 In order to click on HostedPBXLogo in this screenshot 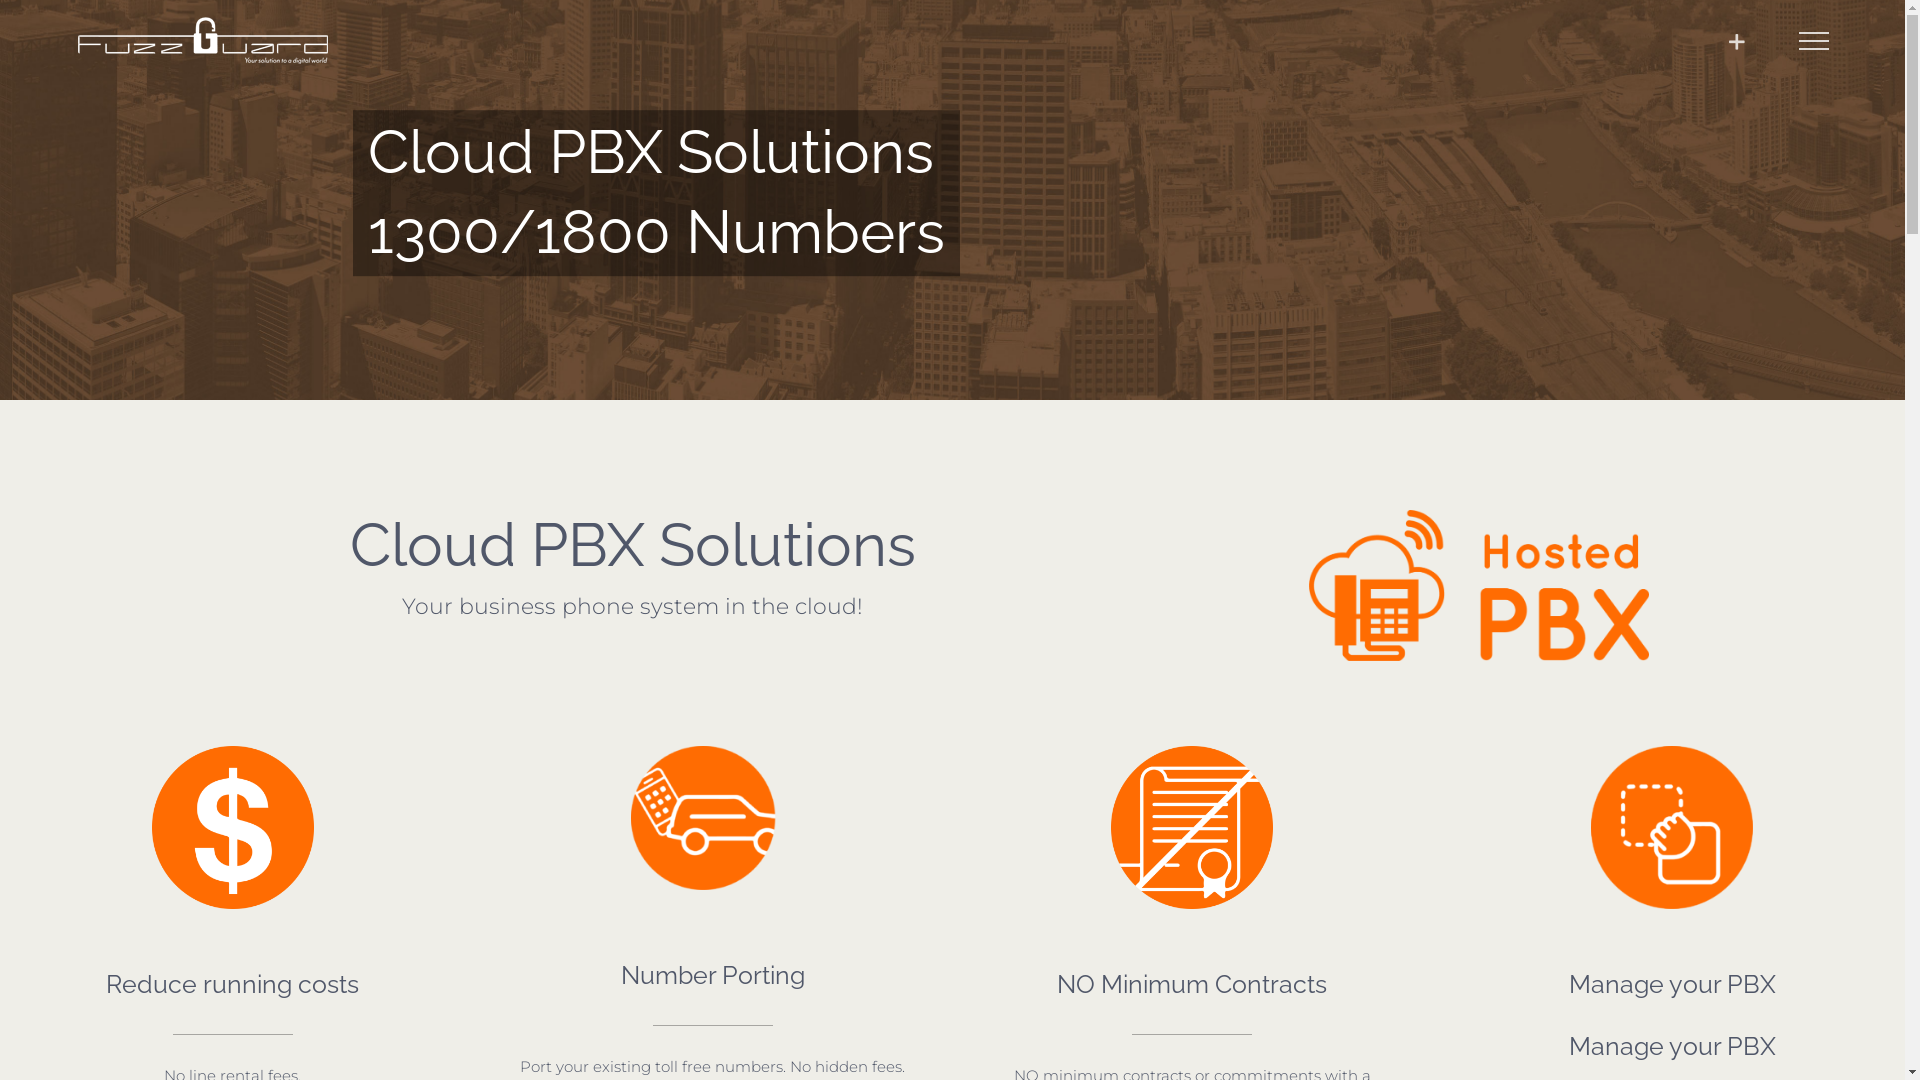, I will do `click(1478, 586)`.